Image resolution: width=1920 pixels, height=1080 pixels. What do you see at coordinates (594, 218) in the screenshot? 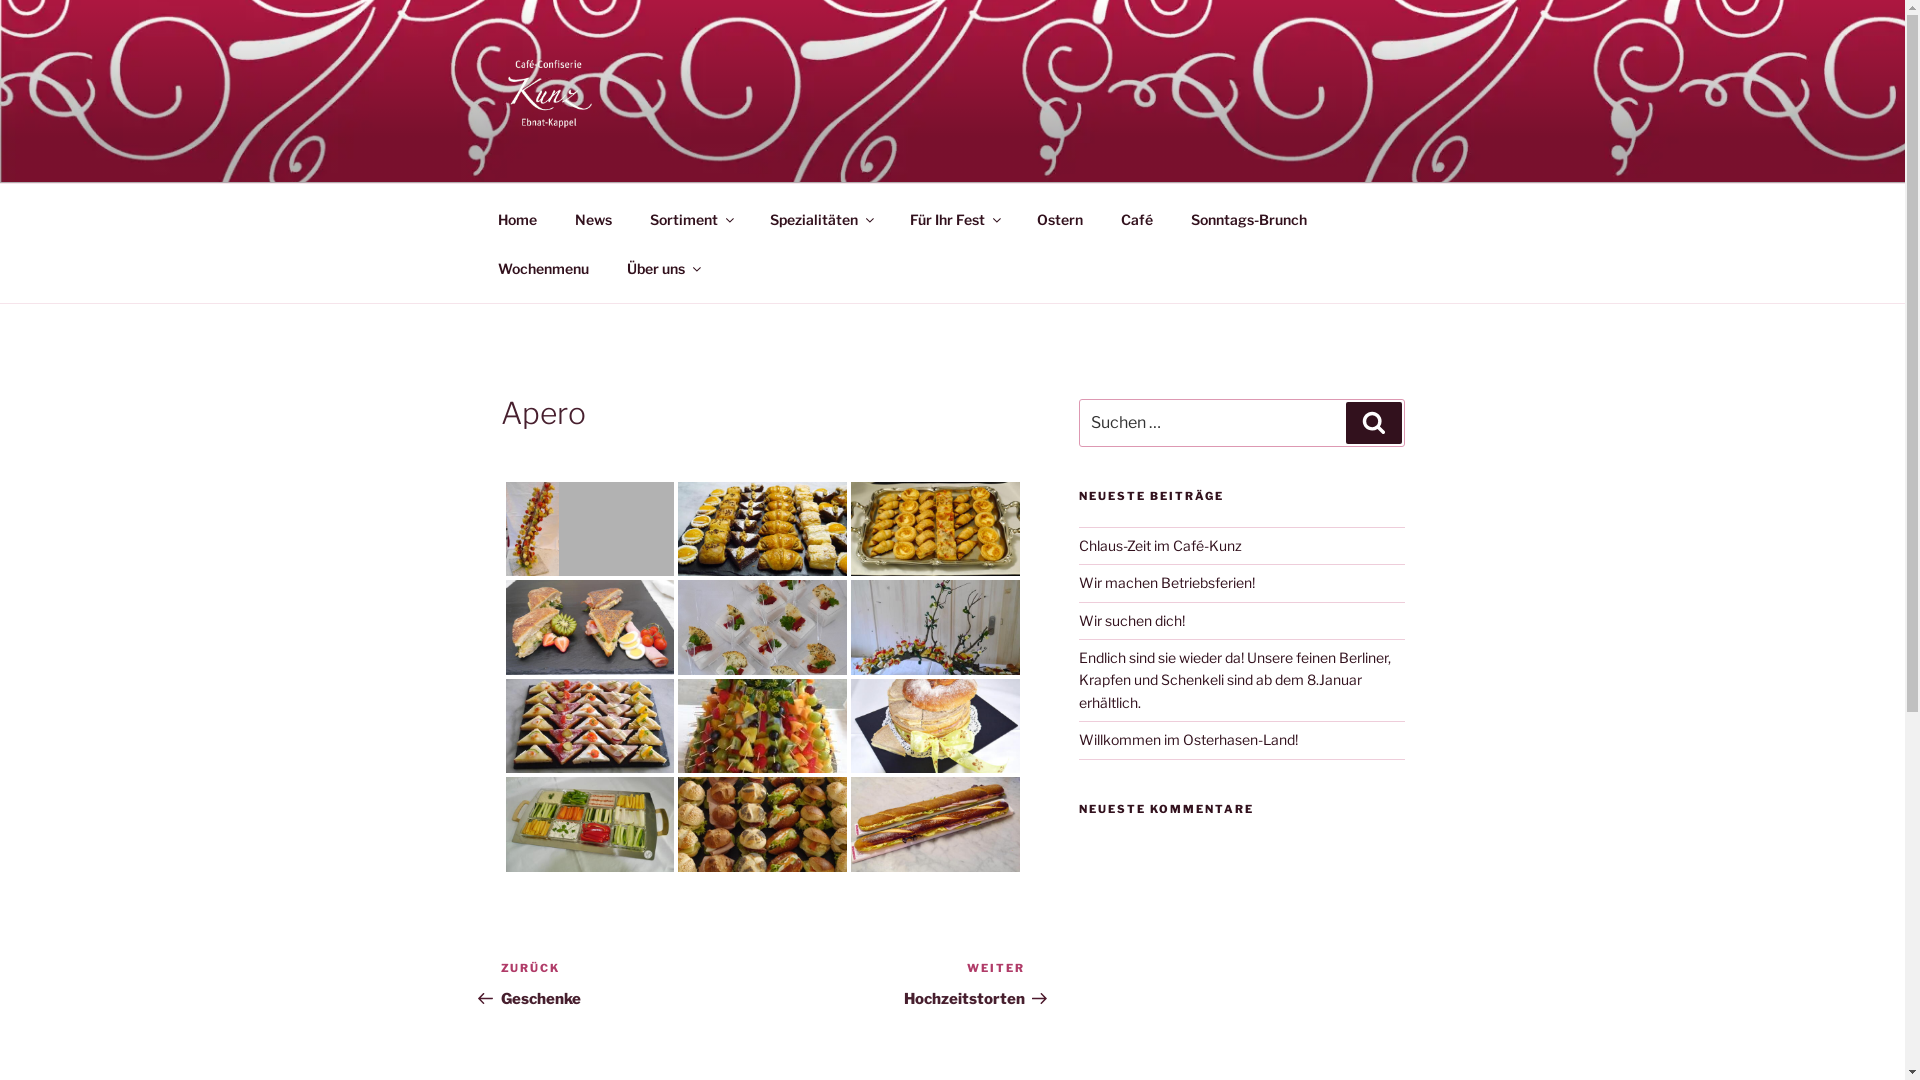
I see `News` at bounding box center [594, 218].